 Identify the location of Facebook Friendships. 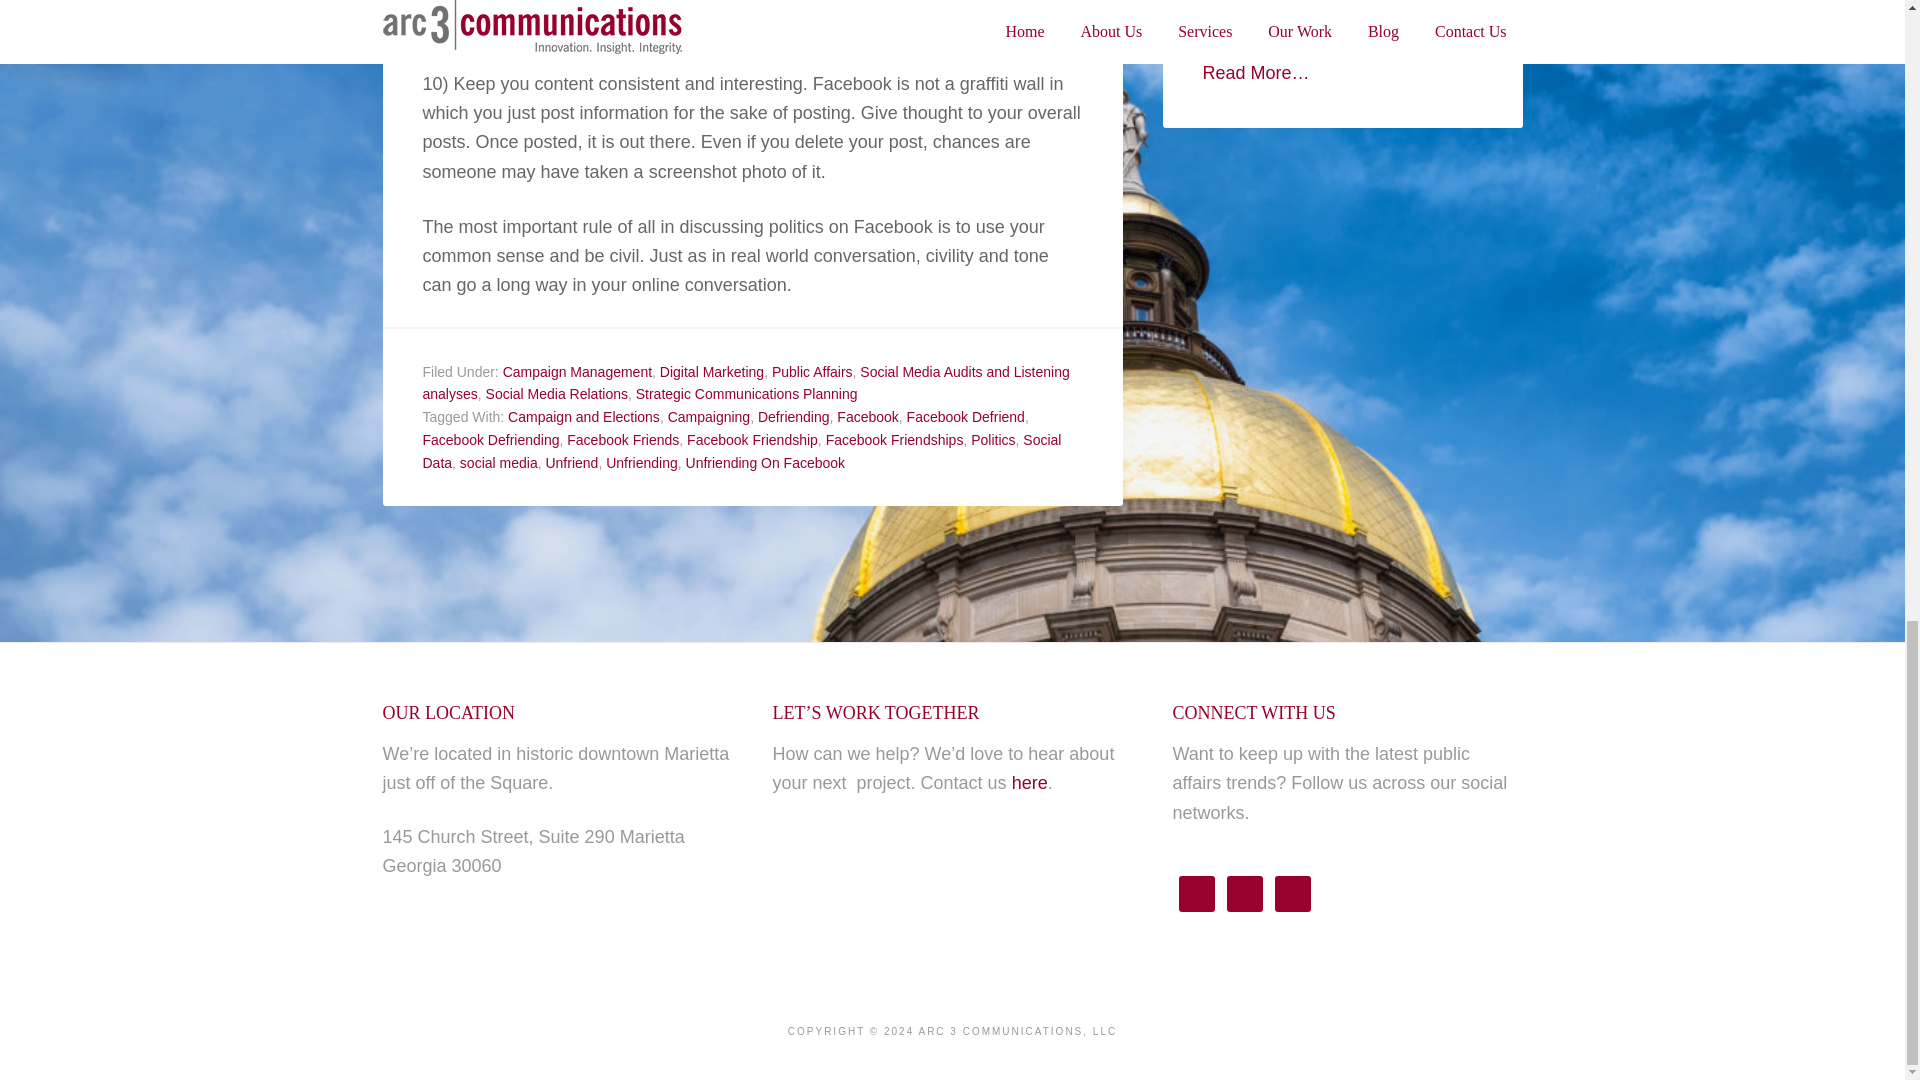
(894, 440).